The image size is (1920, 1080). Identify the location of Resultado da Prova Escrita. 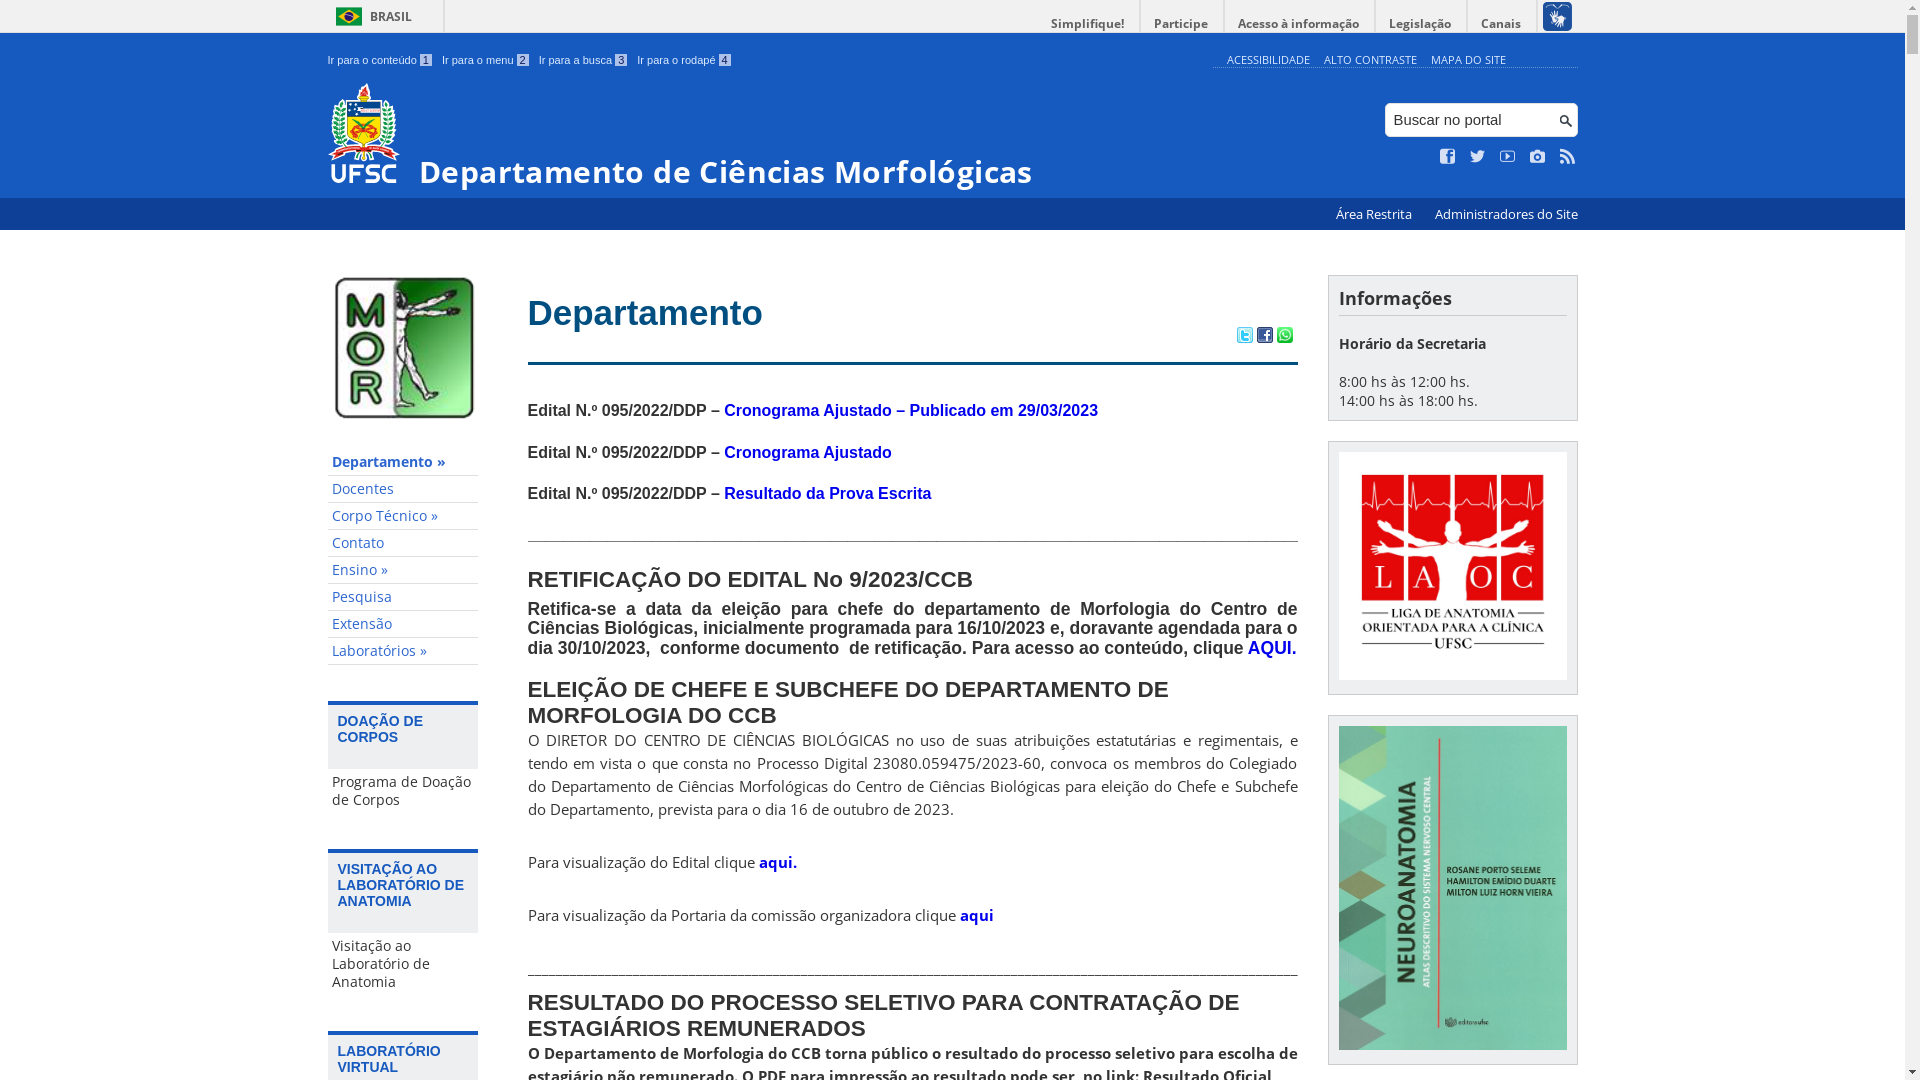
(828, 494).